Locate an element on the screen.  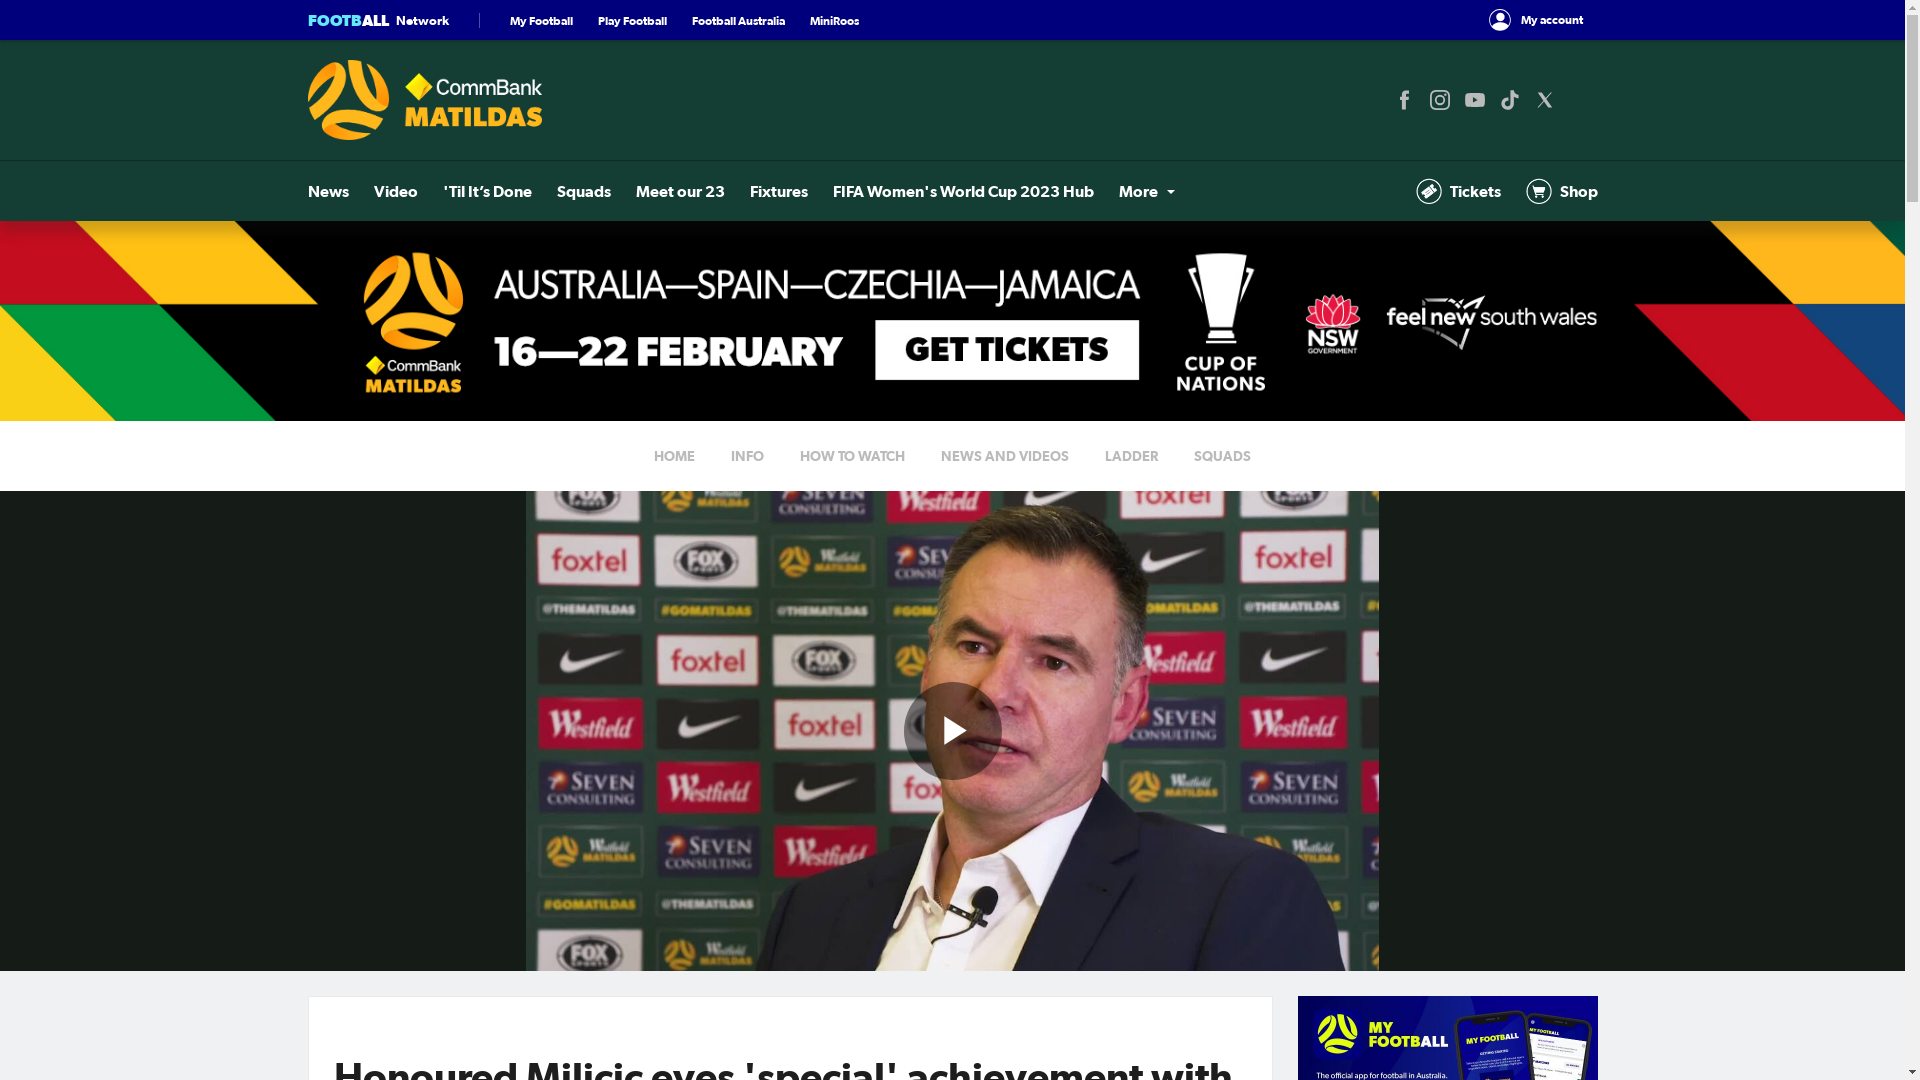
INFO is located at coordinates (748, 456).